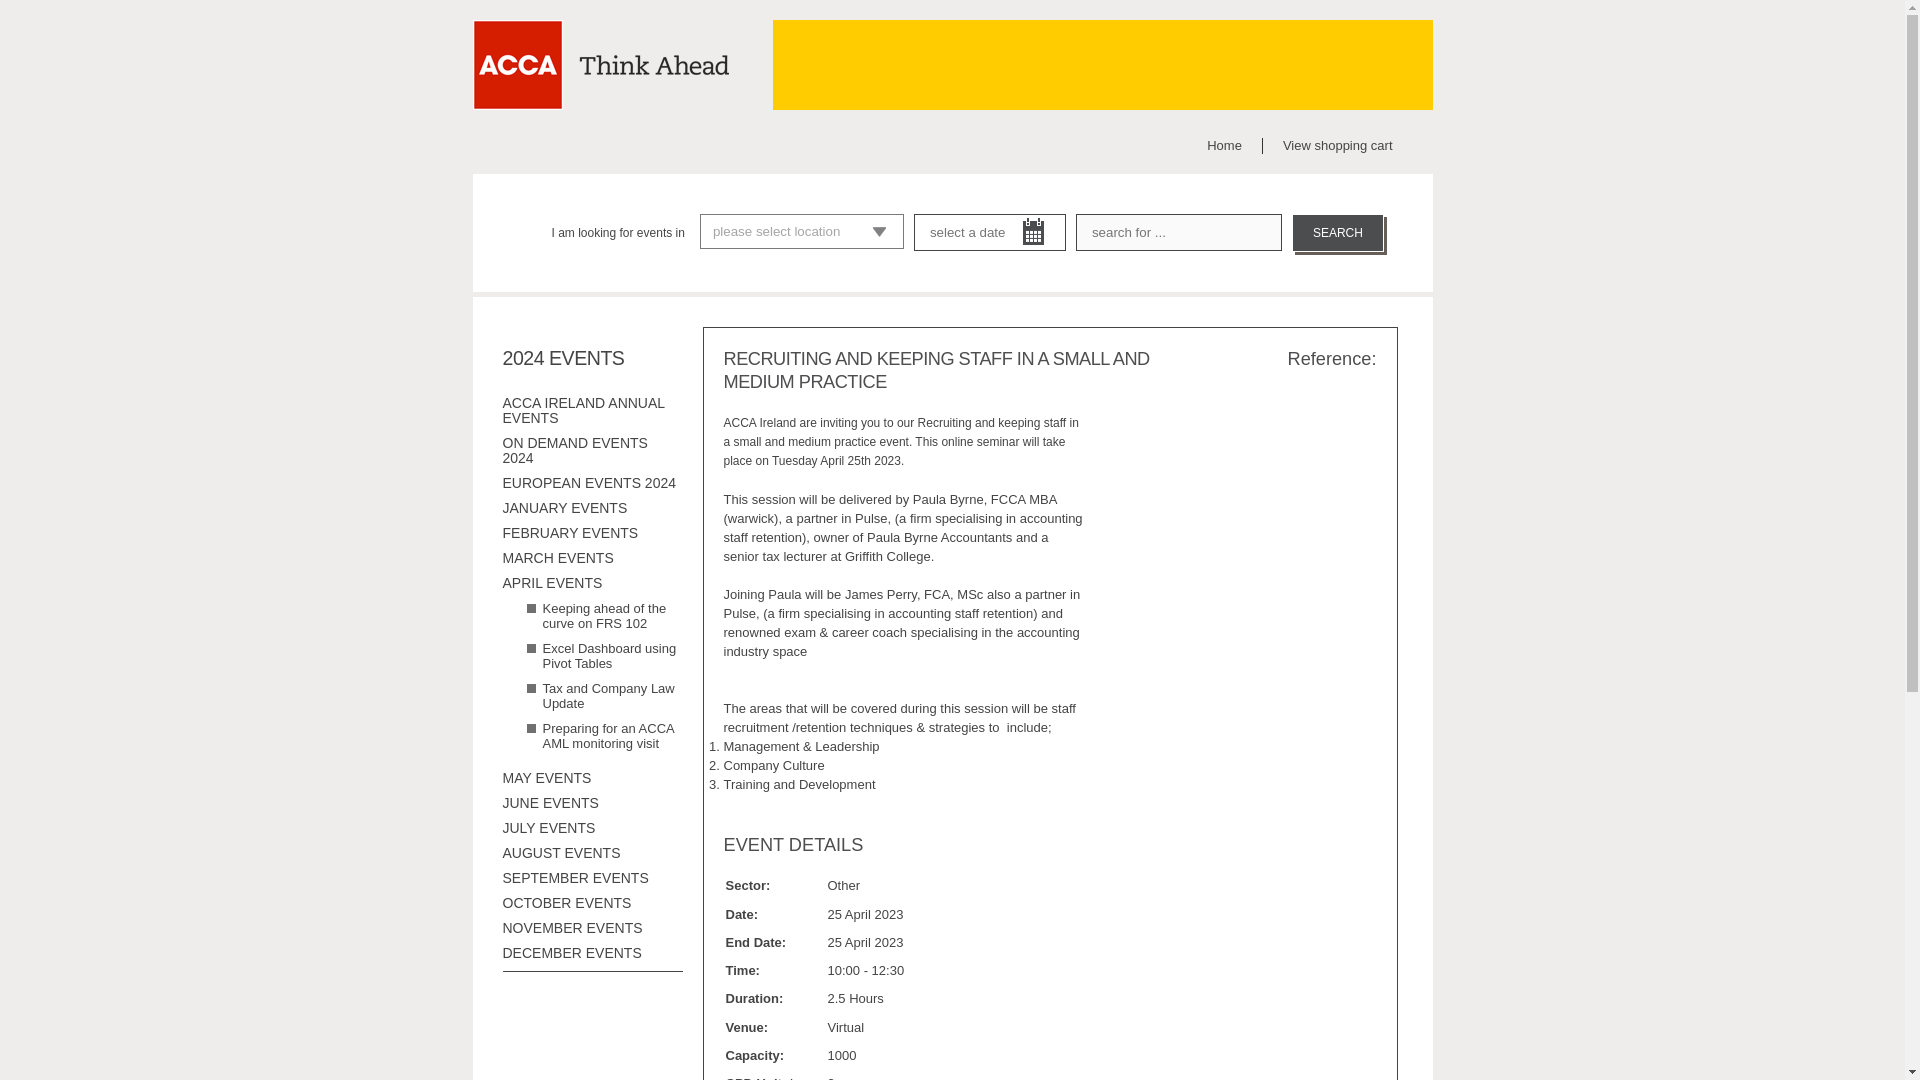 Image resolution: width=1920 pixels, height=1080 pixels. I want to click on FEBRUARY EVENTS, so click(569, 532).